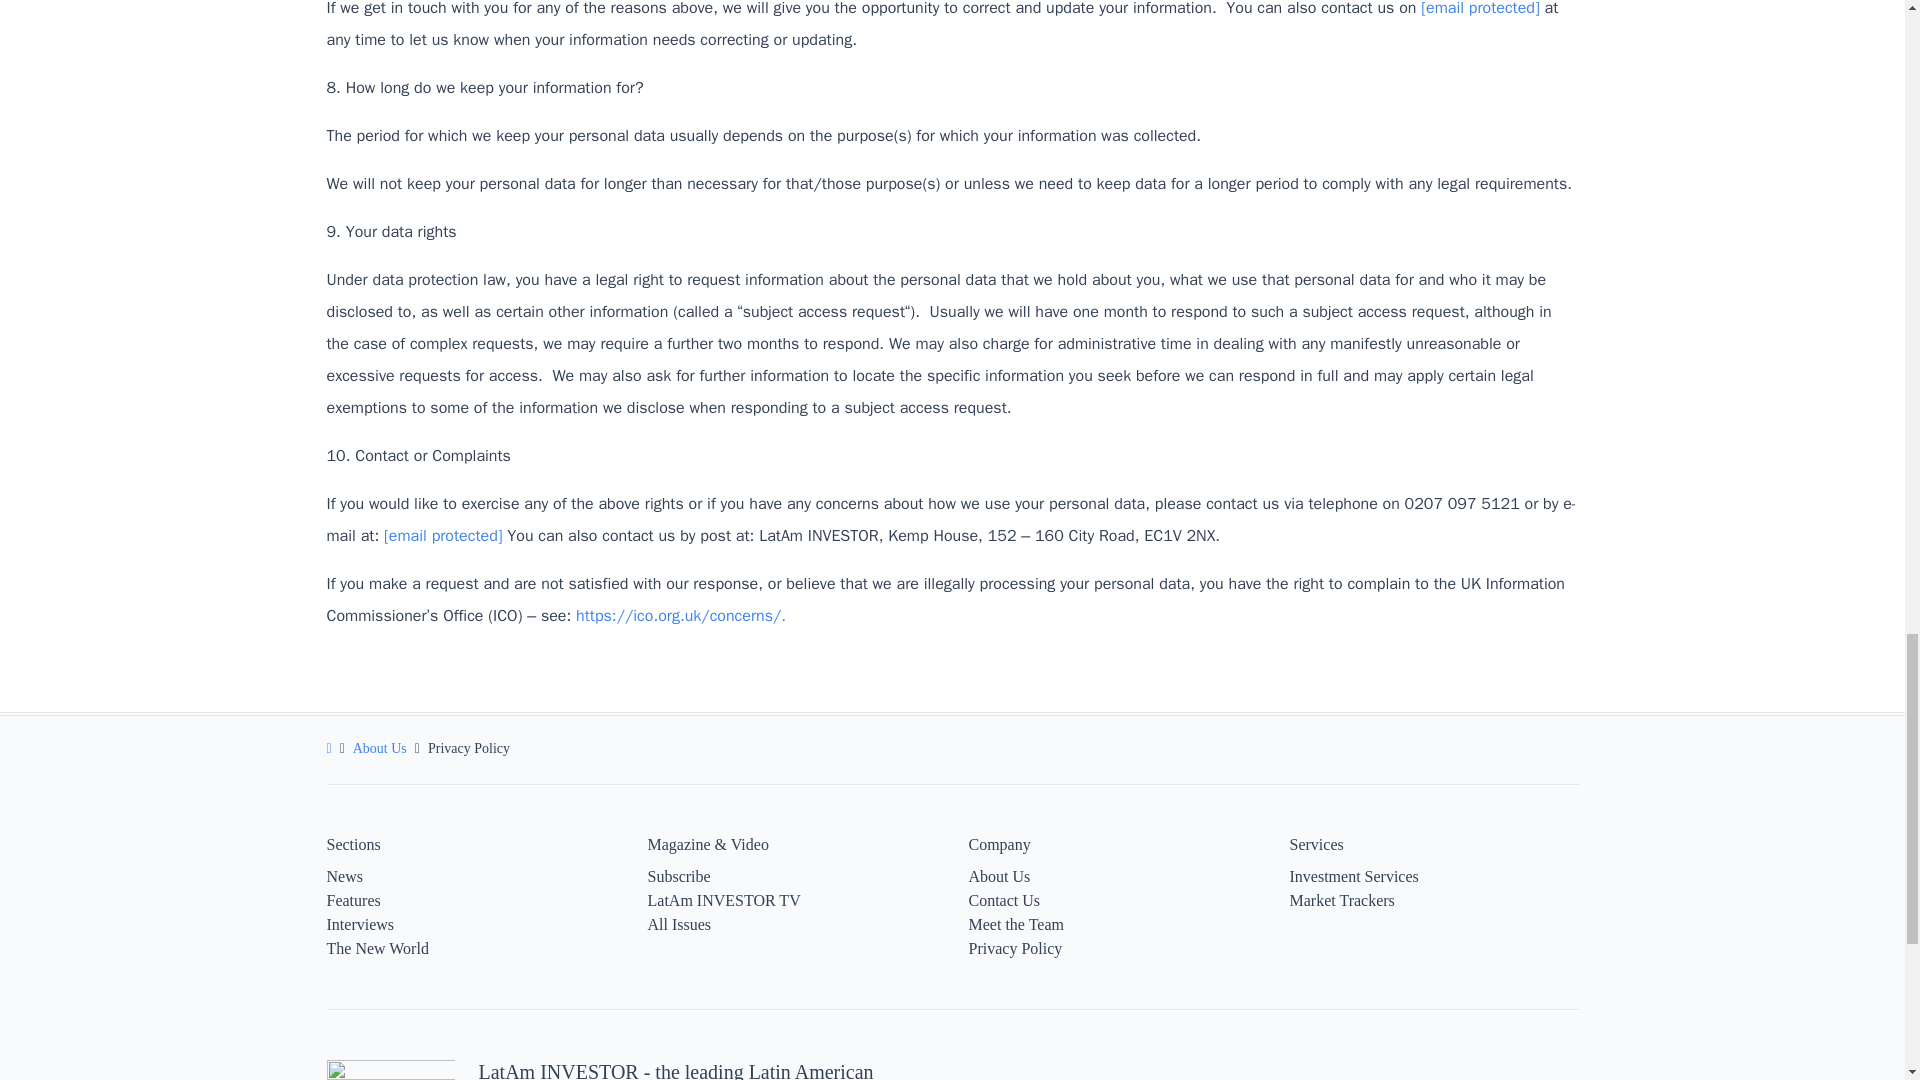 This screenshot has width=1920, height=1080. I want to click on Market Trackers, so click(1342, 900).